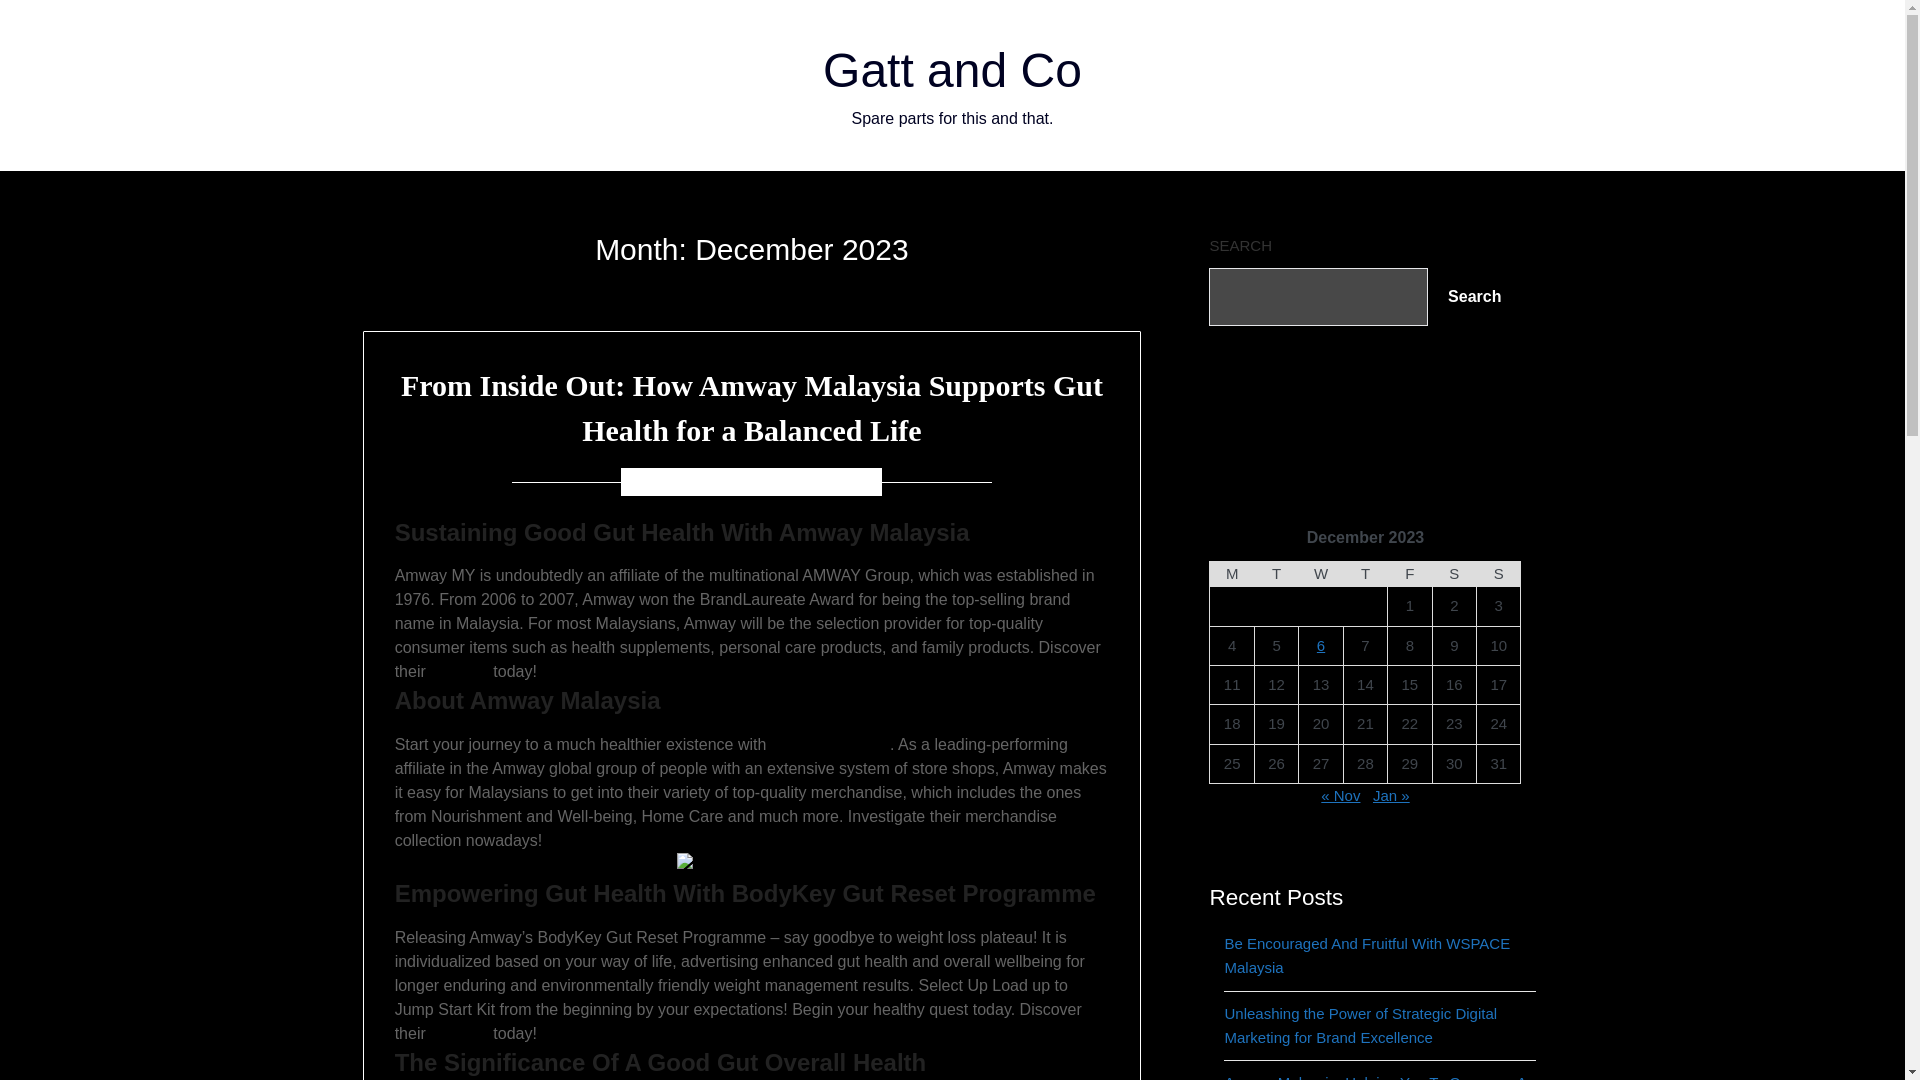 The height and width of the screenshot is (1080, 1920). What do you see at coordinates (1366, 956) in the screenshot?
I see `Be Encouraged And Fruitful With WSPACE Malaysia` at bounding box center [1366, 956].